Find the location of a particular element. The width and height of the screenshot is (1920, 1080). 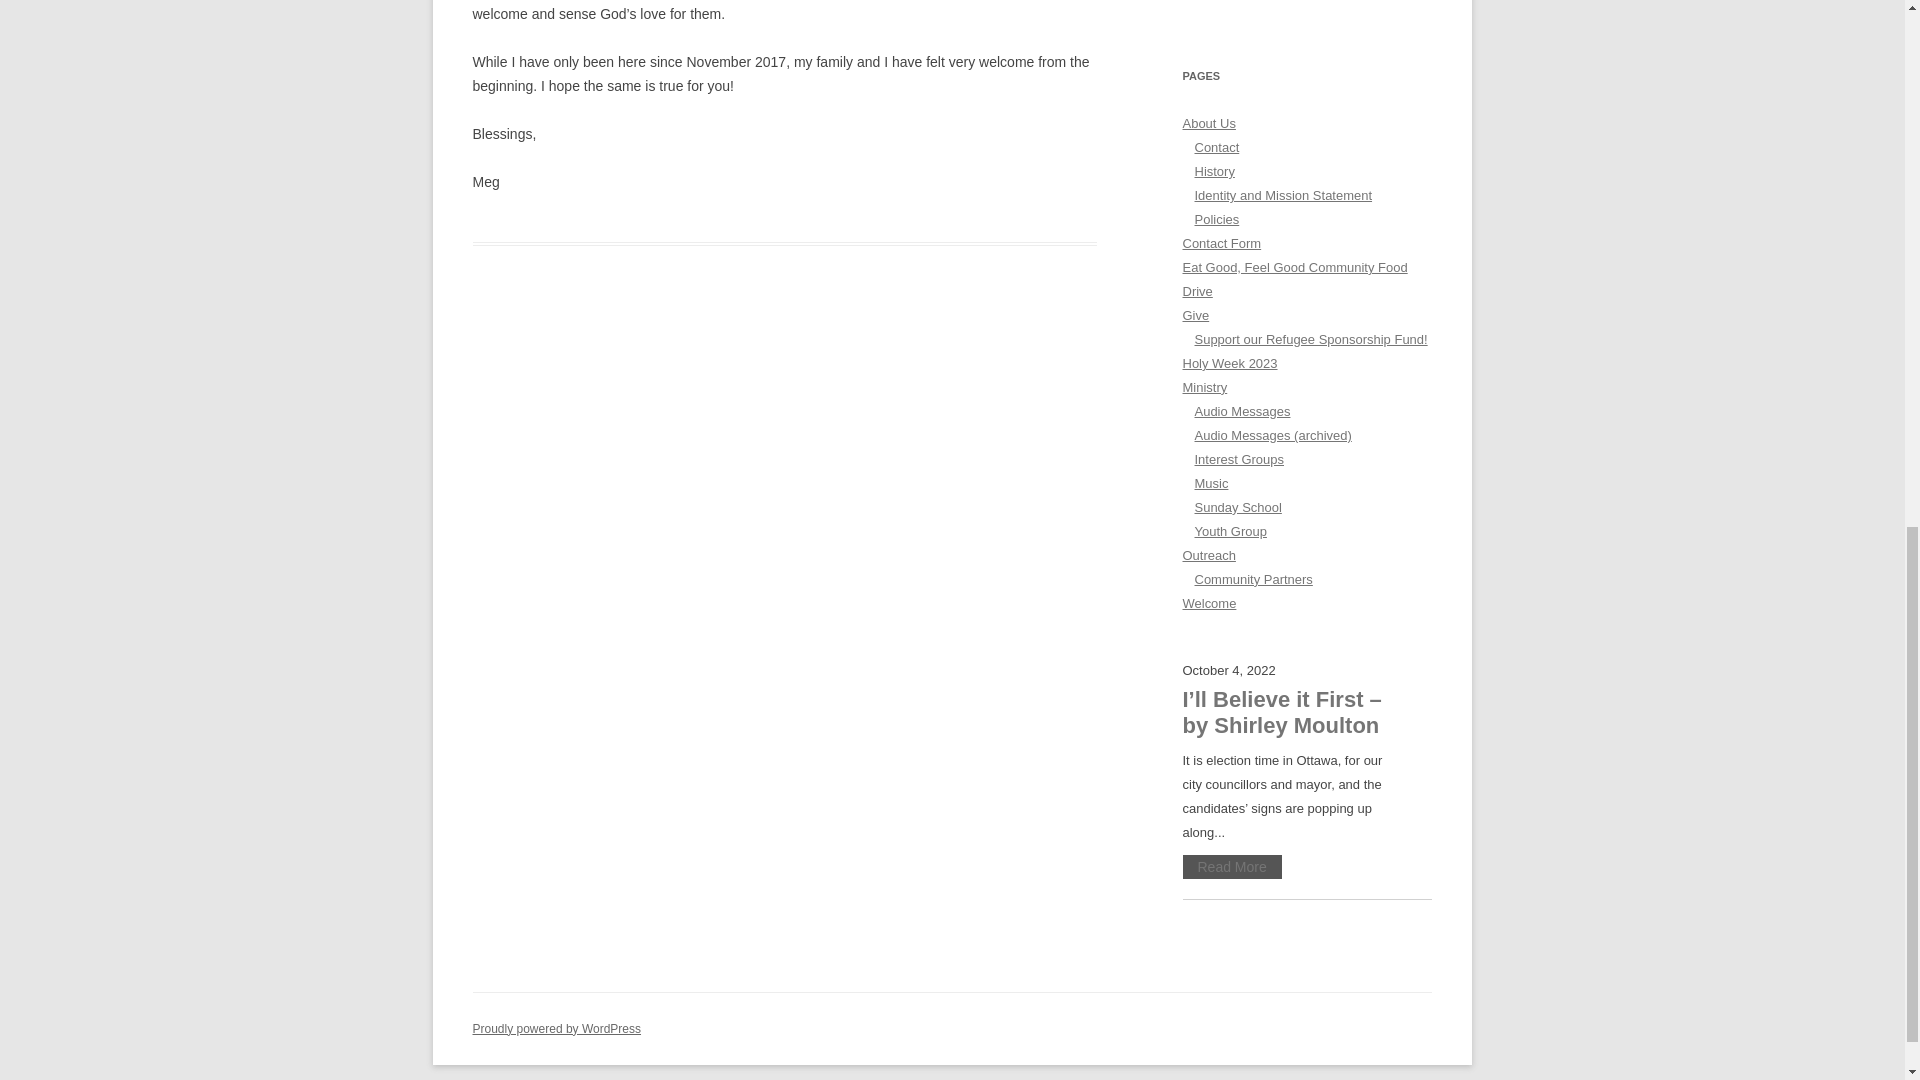

Semantic Personal Publishing Platform is located at coordinates (556, 1028).